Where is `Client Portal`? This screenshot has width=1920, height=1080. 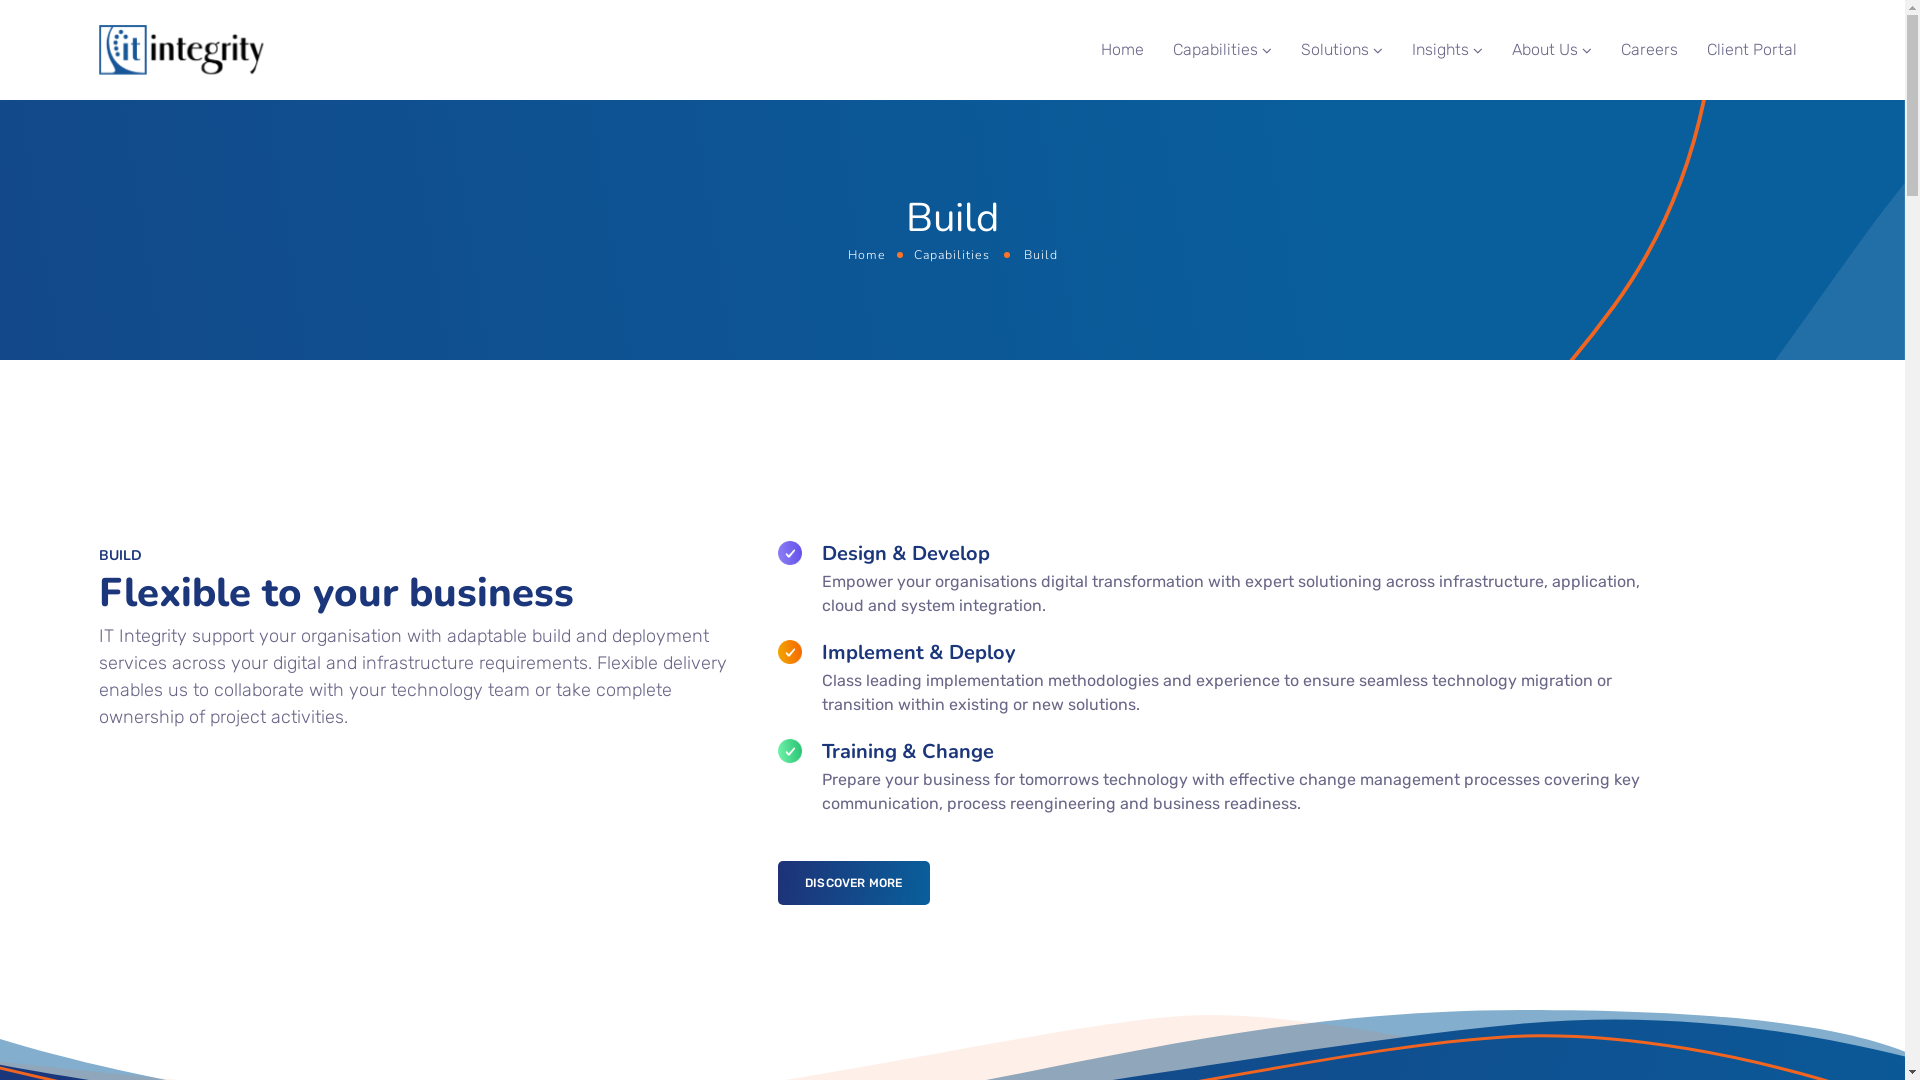 Client Portal is located at coordinates (1751, 50).